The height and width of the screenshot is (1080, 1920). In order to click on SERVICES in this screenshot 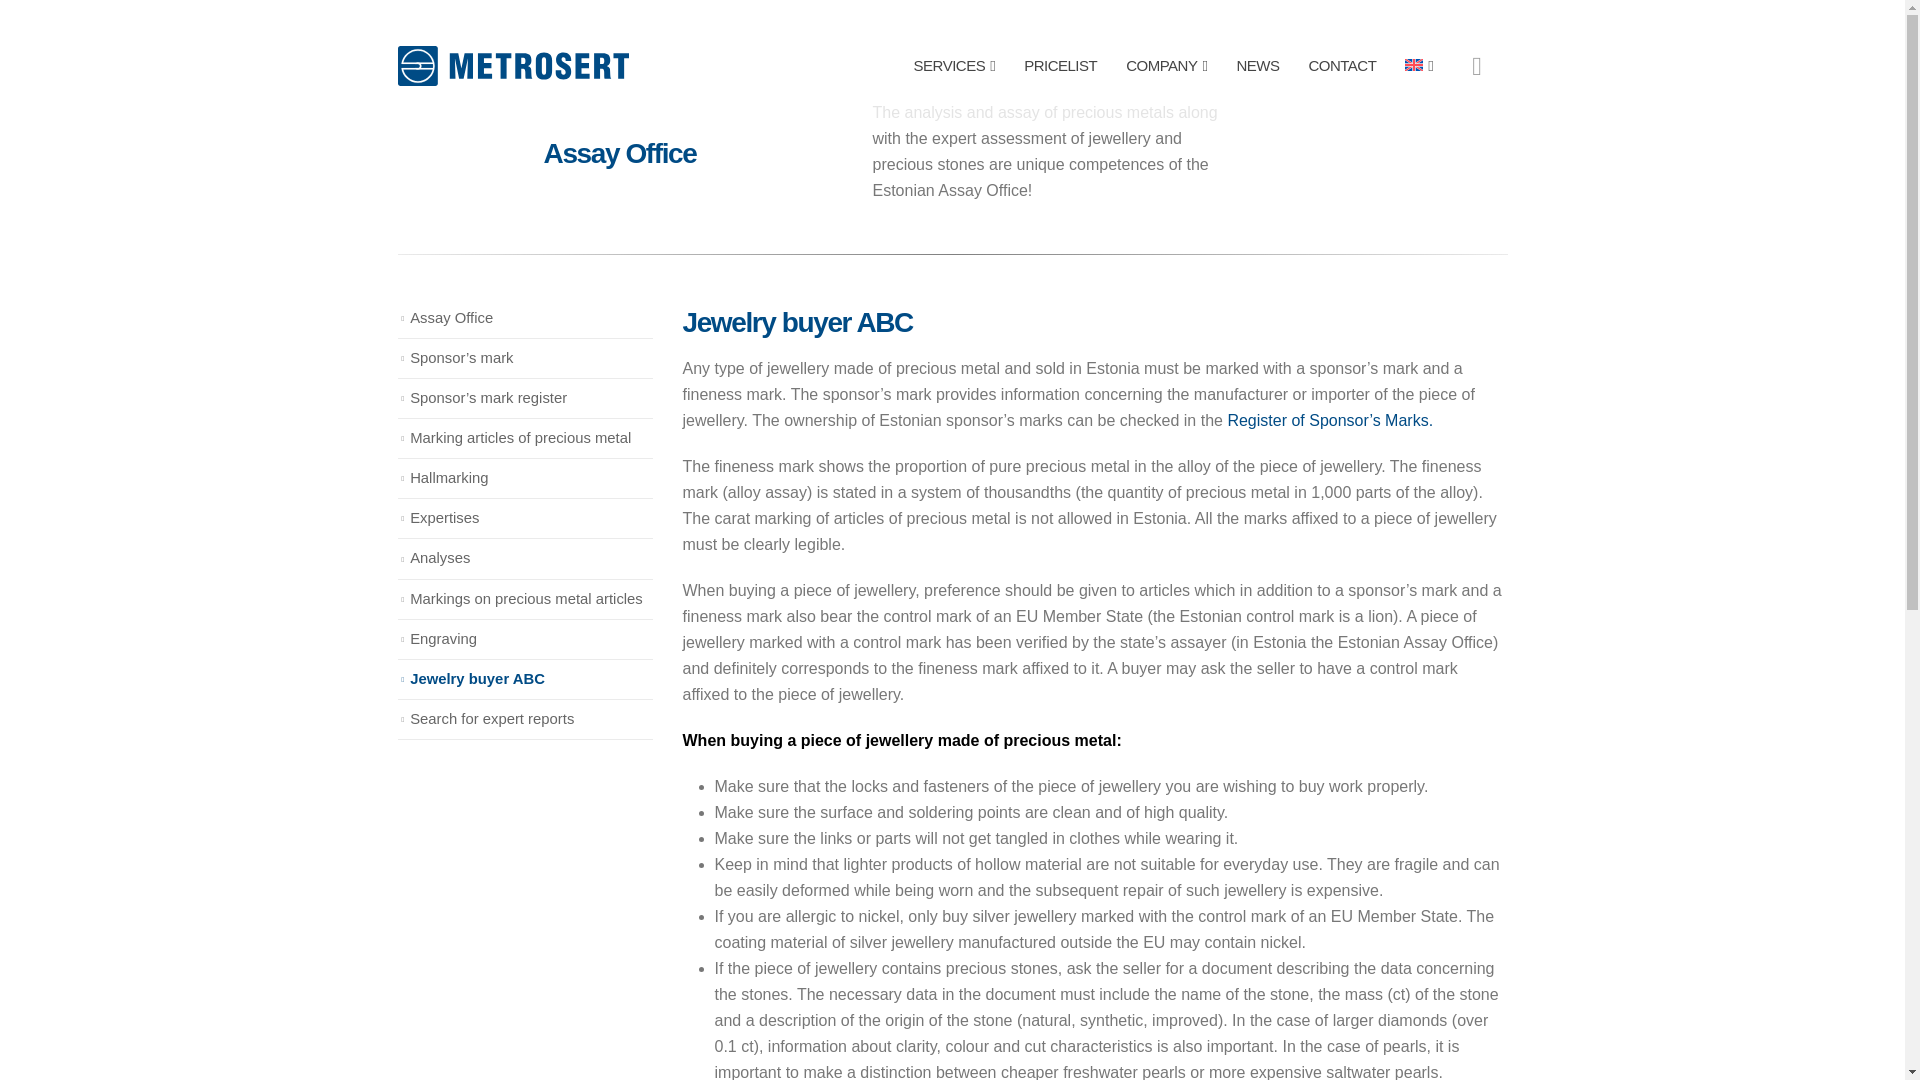, I will do `click(954, 66)`.